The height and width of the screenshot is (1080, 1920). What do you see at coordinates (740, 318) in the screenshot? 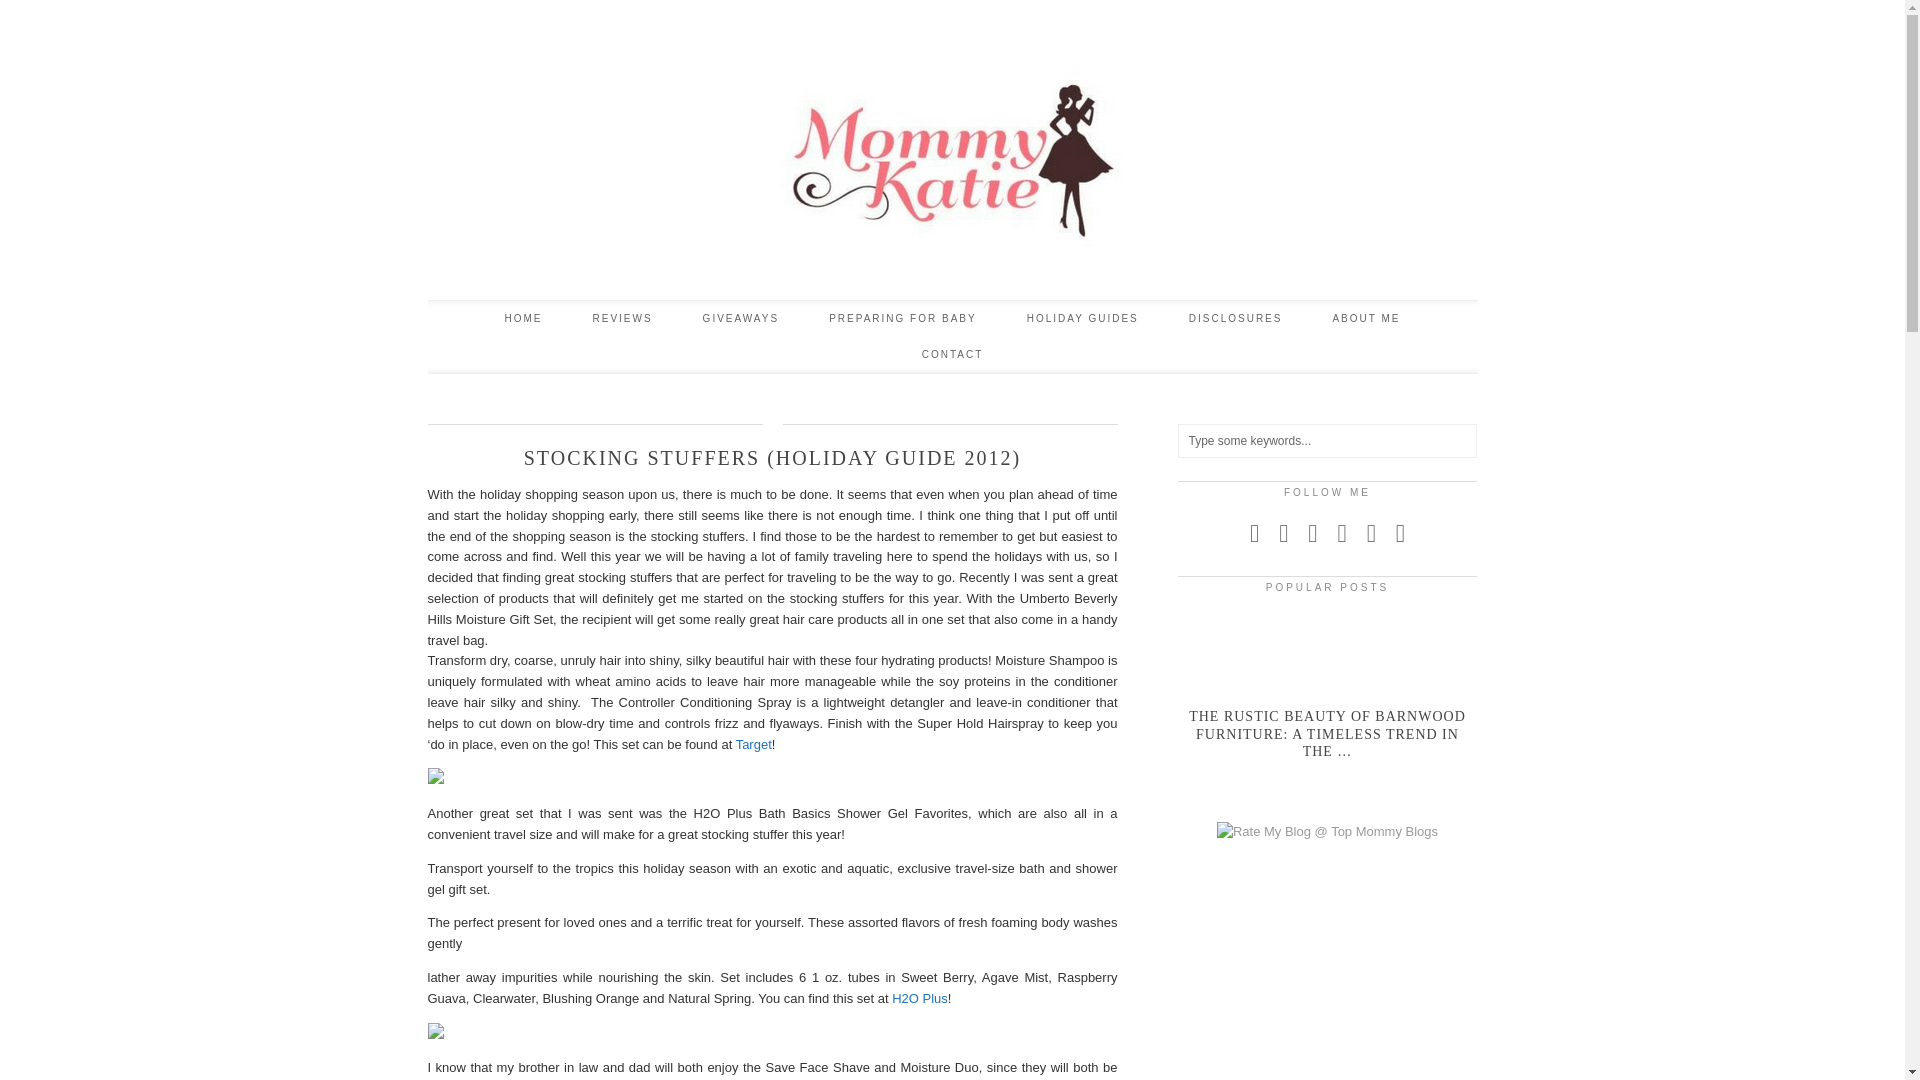
I see `GIVEAWAYS` at bounding box center [740, 318].